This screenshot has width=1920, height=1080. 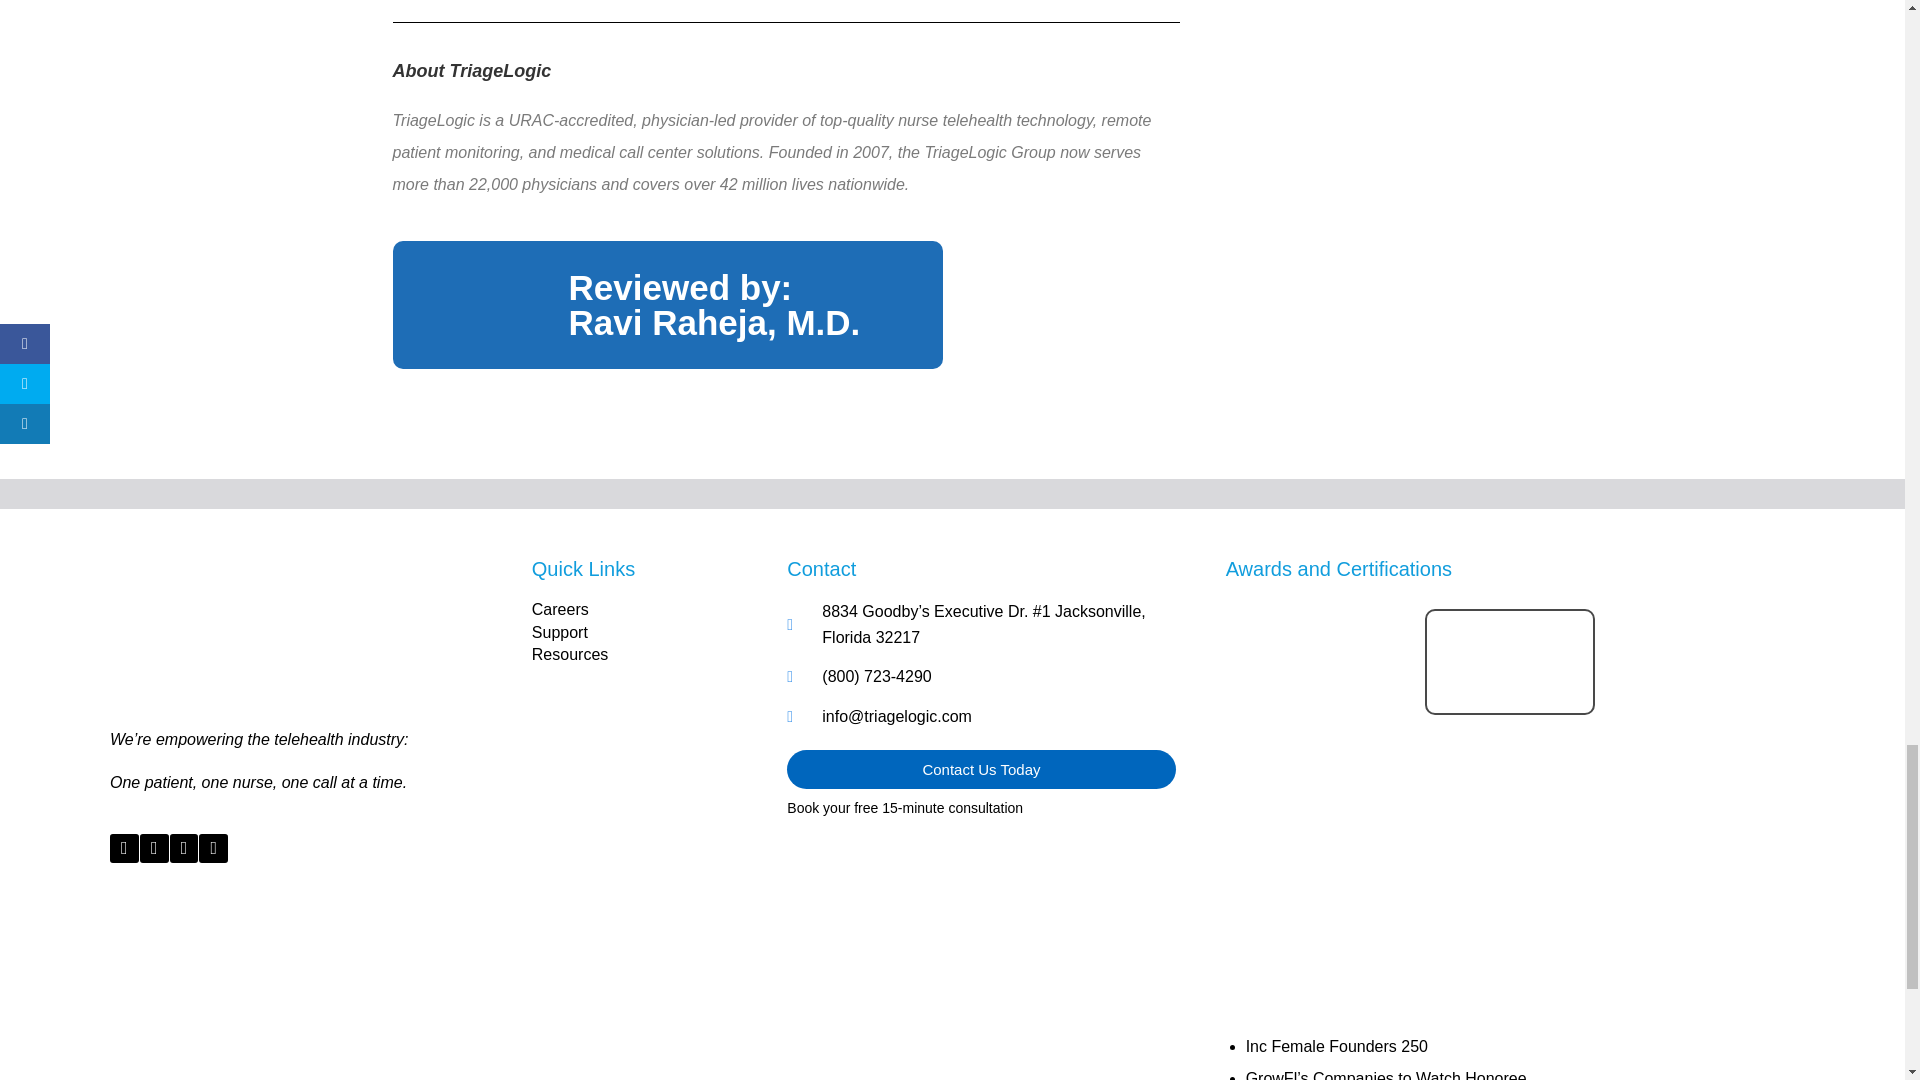 I want to click on MBE, so click(x=1320, y=684).